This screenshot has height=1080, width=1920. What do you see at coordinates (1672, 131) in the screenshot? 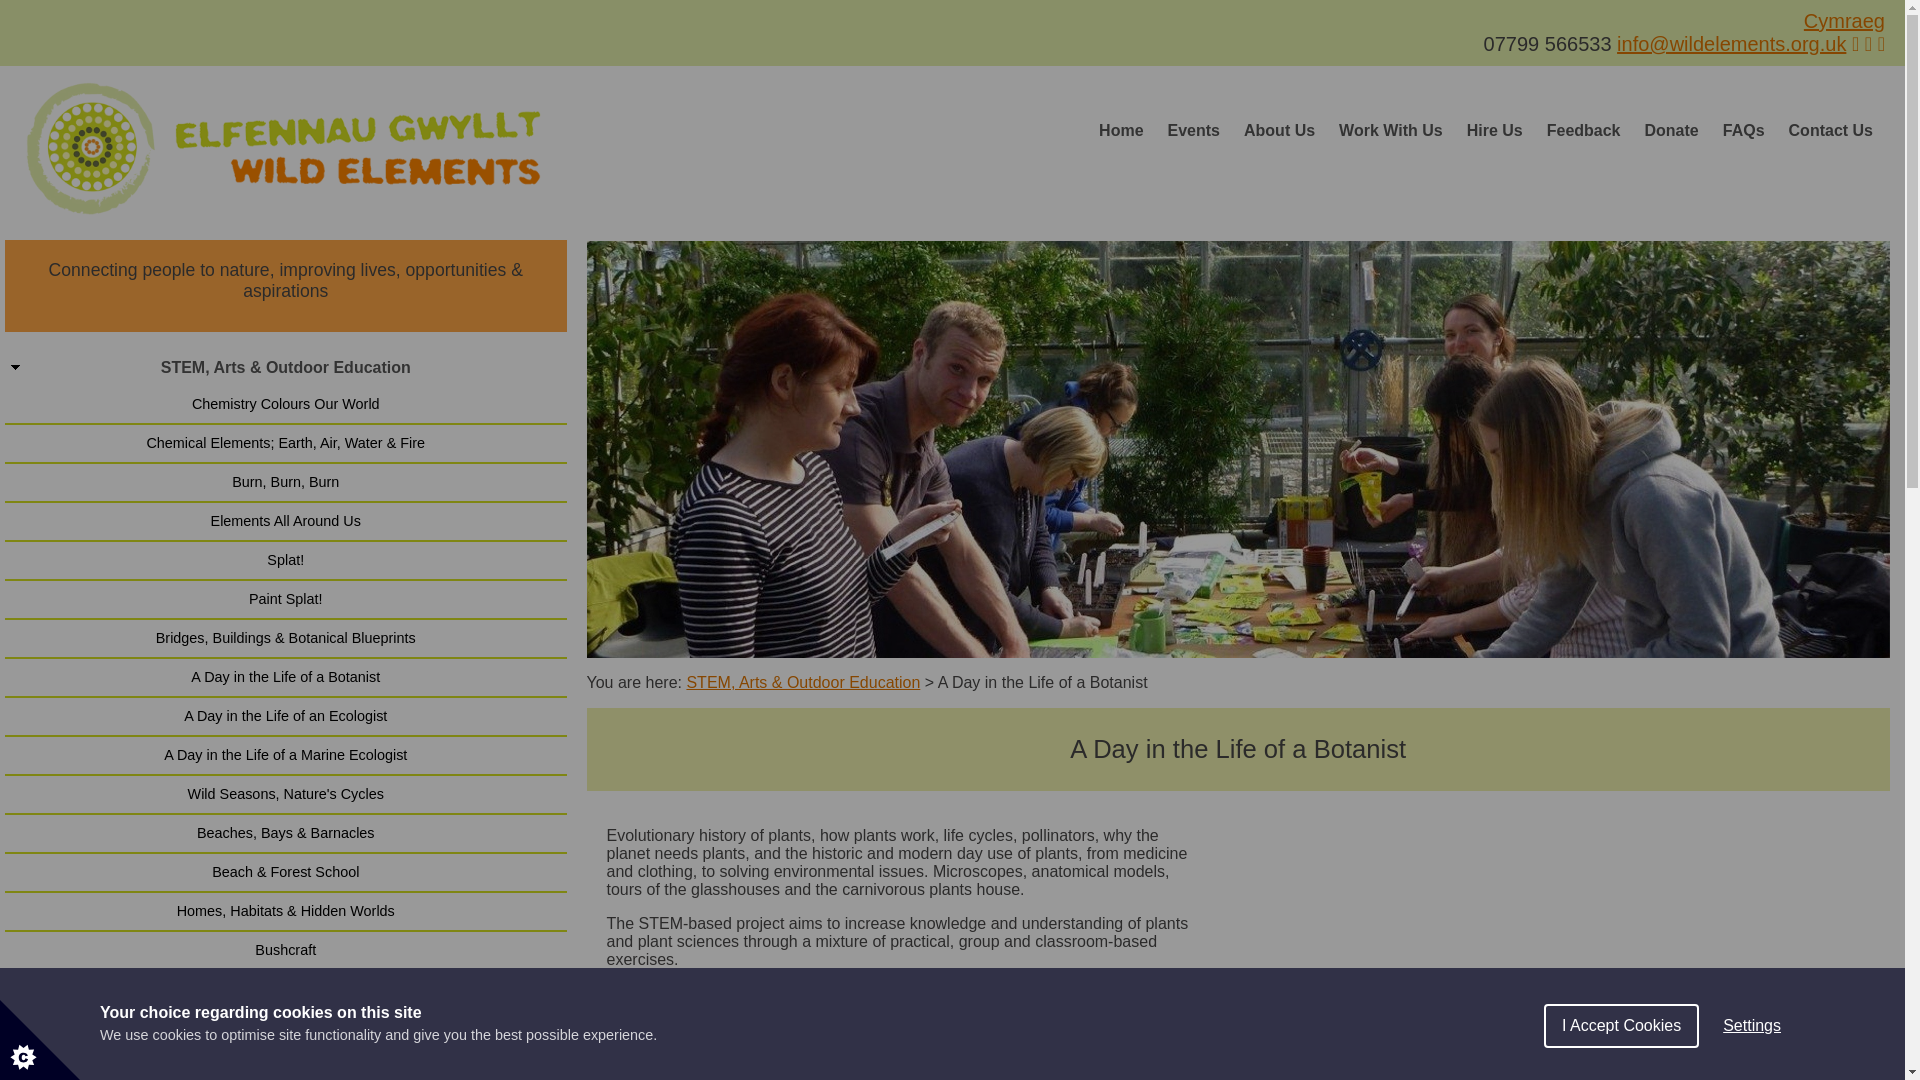
I see `Donate` at bounding box center [1672, 131].